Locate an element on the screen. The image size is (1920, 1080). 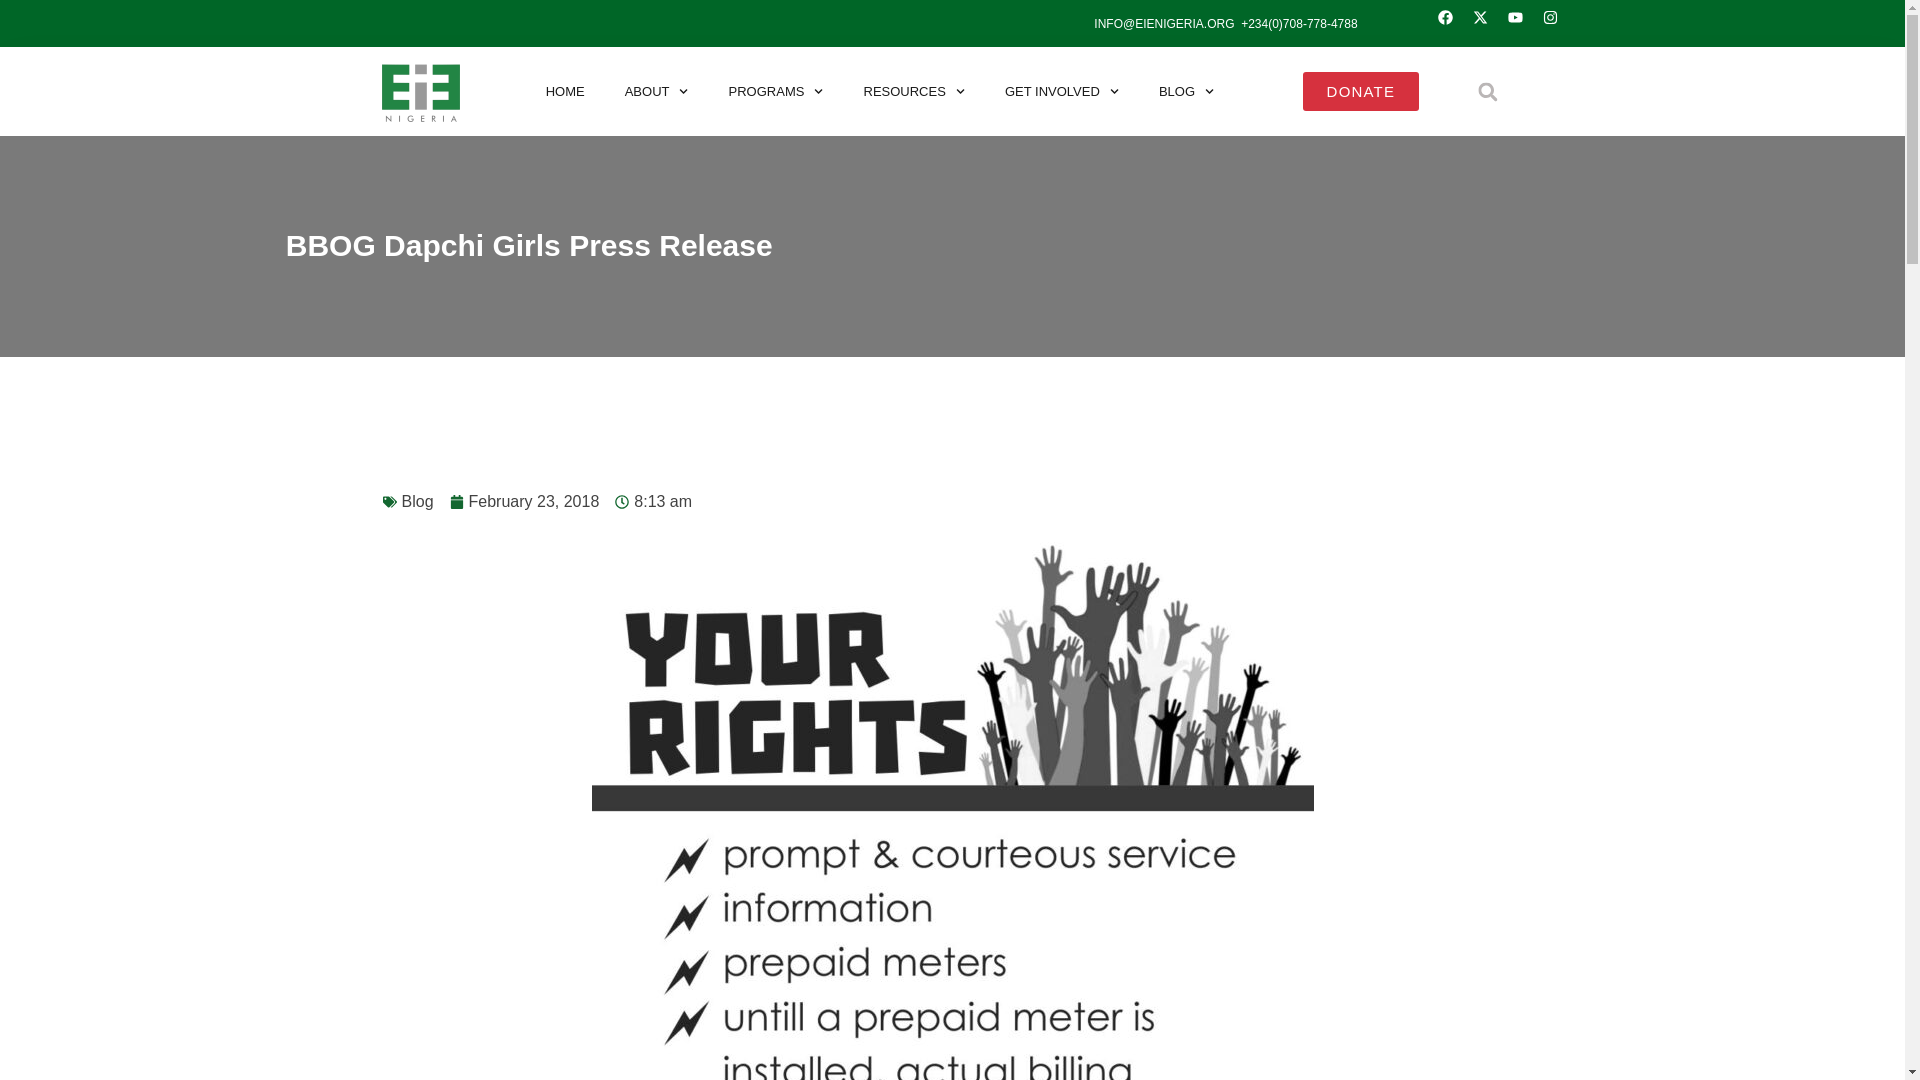
RESOURCES is located at coordinates (914, 91).